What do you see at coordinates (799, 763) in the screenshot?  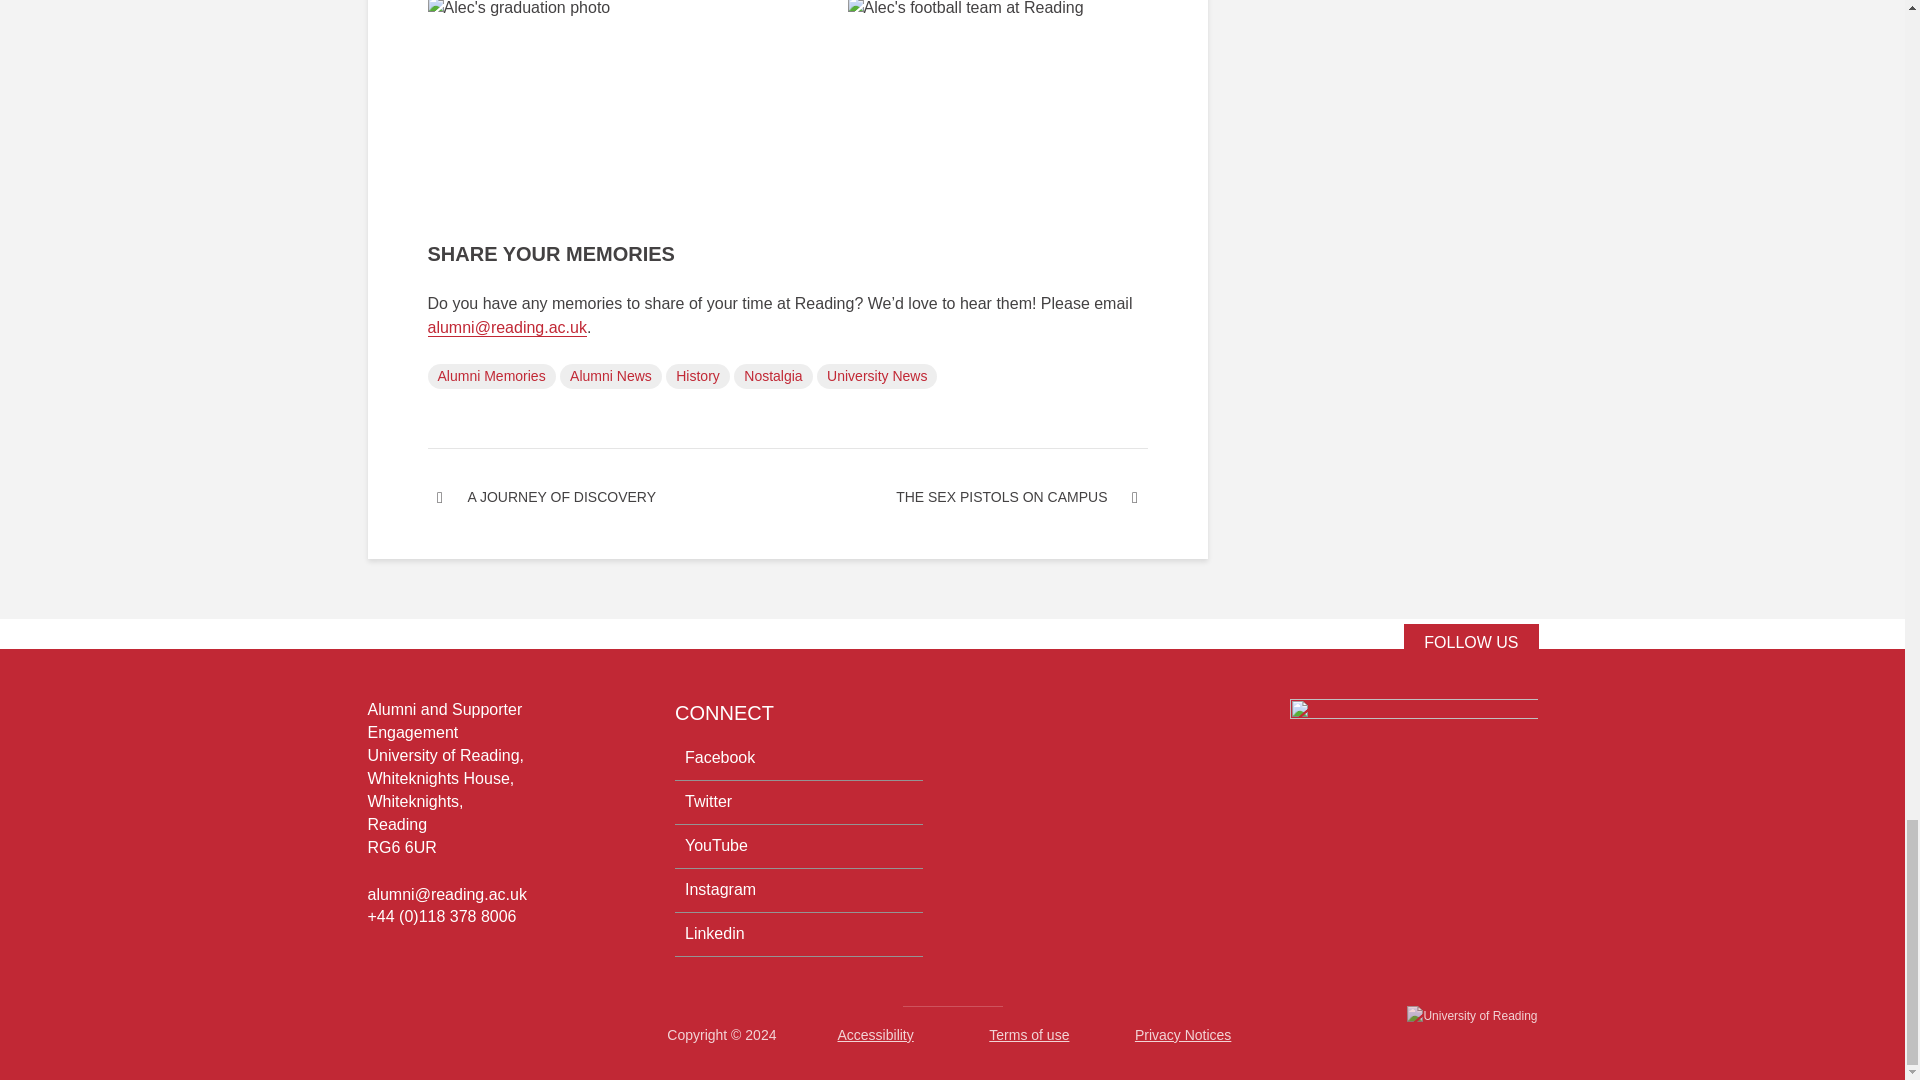 I see `Facebook` at bounding box center [799, 763].